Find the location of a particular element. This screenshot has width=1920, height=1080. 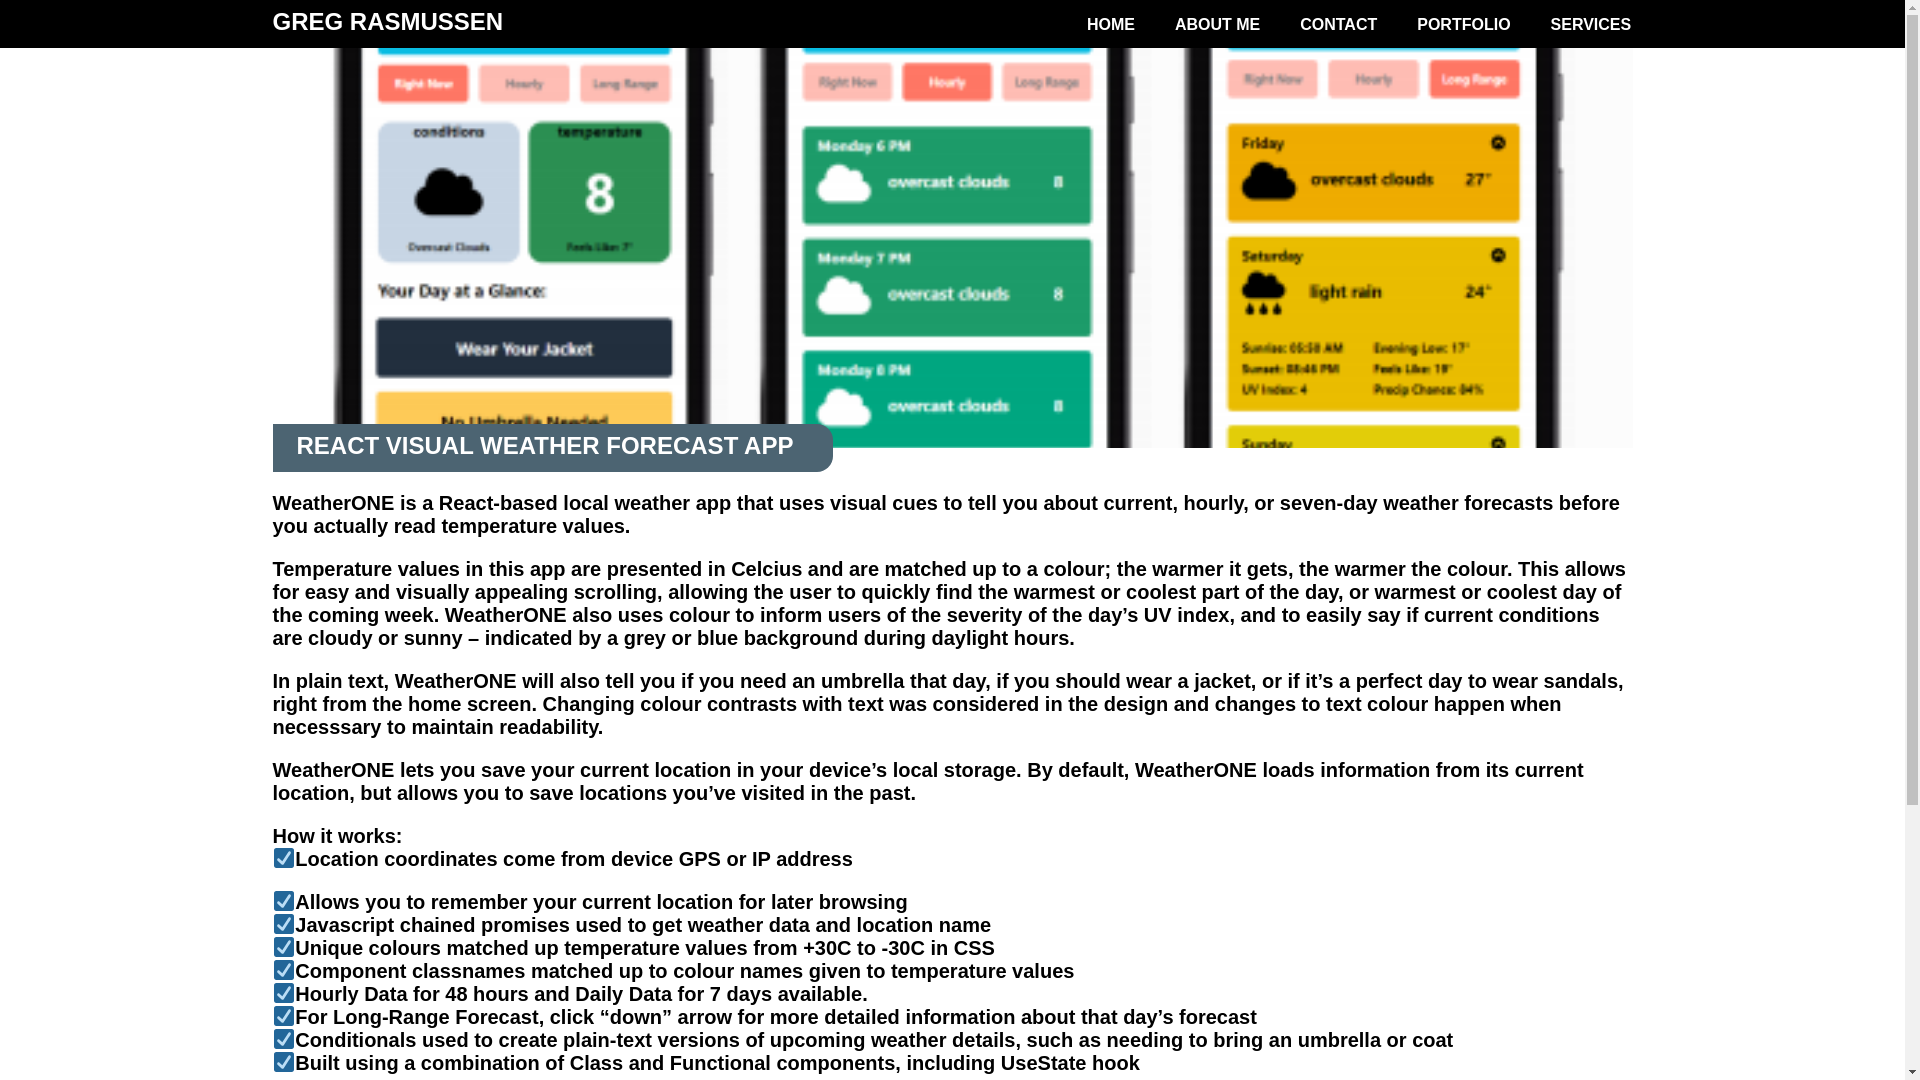

ABOUT ME is located at coordinates (1222, 20).